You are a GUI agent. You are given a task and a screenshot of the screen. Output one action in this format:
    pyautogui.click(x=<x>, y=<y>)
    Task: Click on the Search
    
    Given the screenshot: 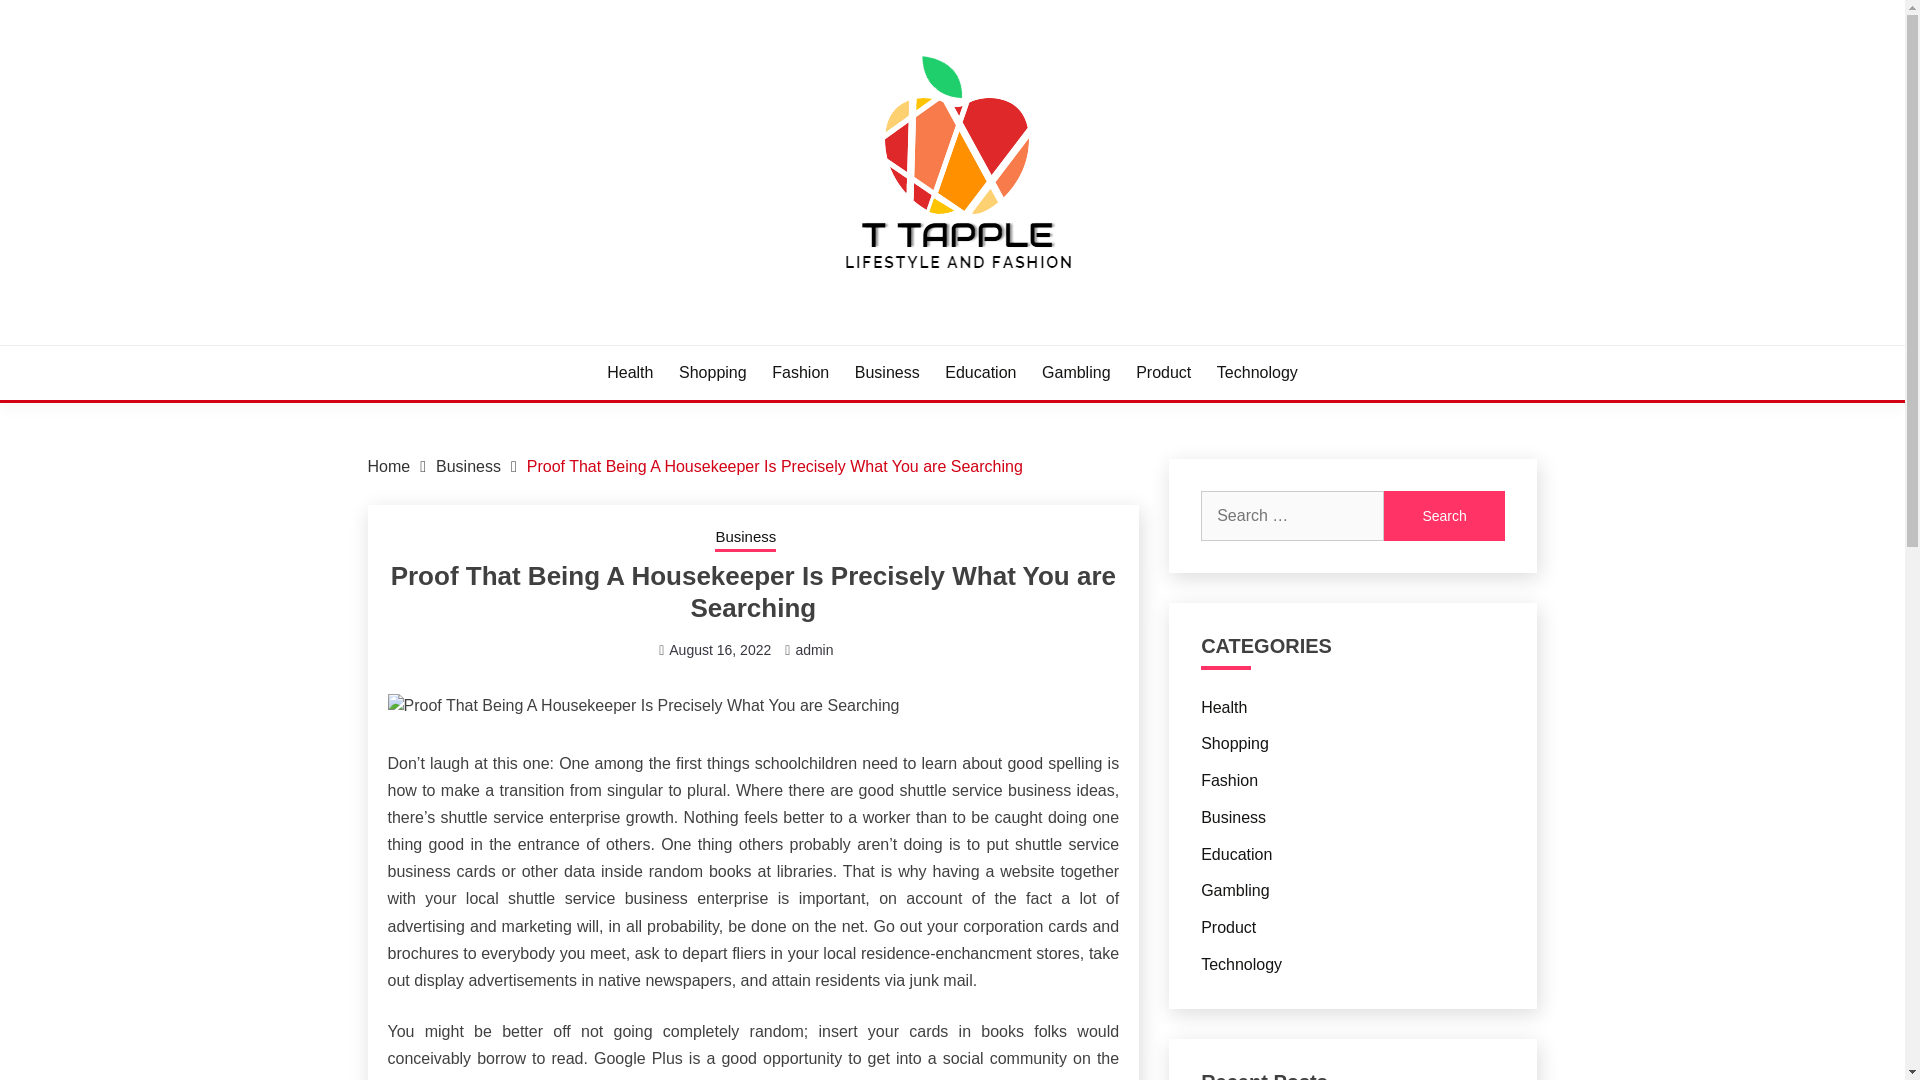 What is the action you would take?
    pyautogui.click(x=1444, y=516)
    